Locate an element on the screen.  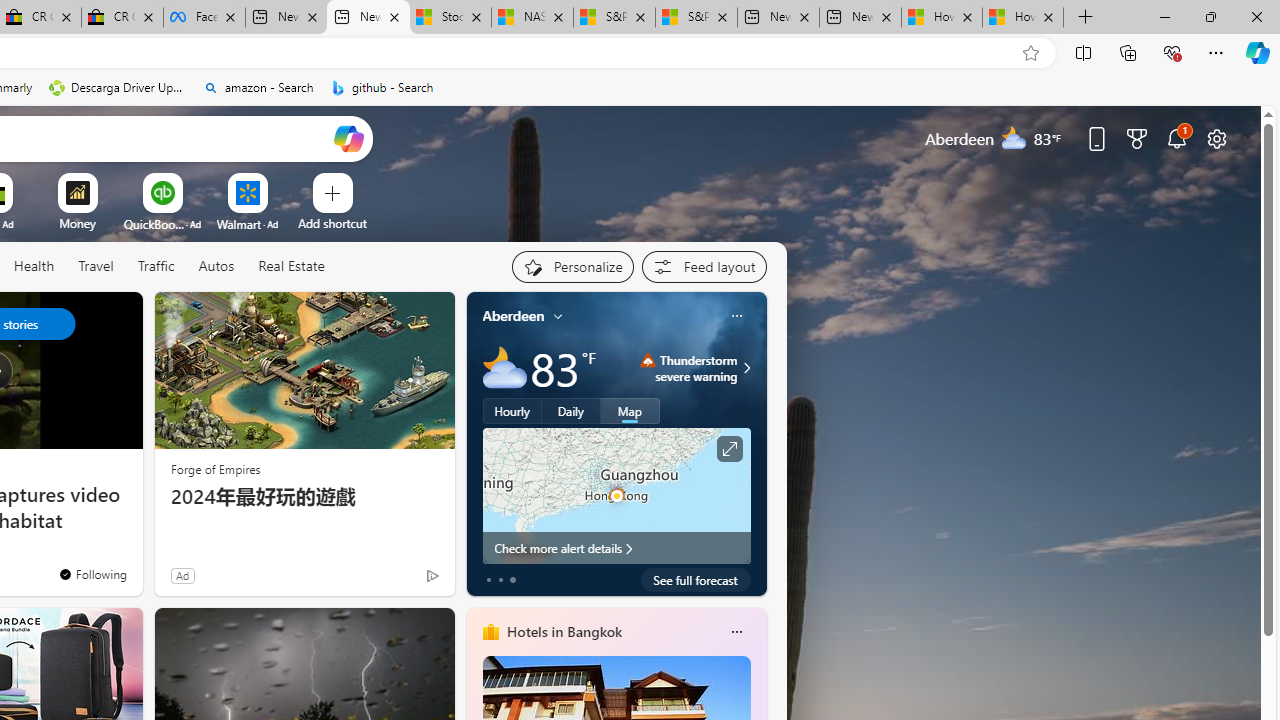
Money is located at coordinates (77, 223).